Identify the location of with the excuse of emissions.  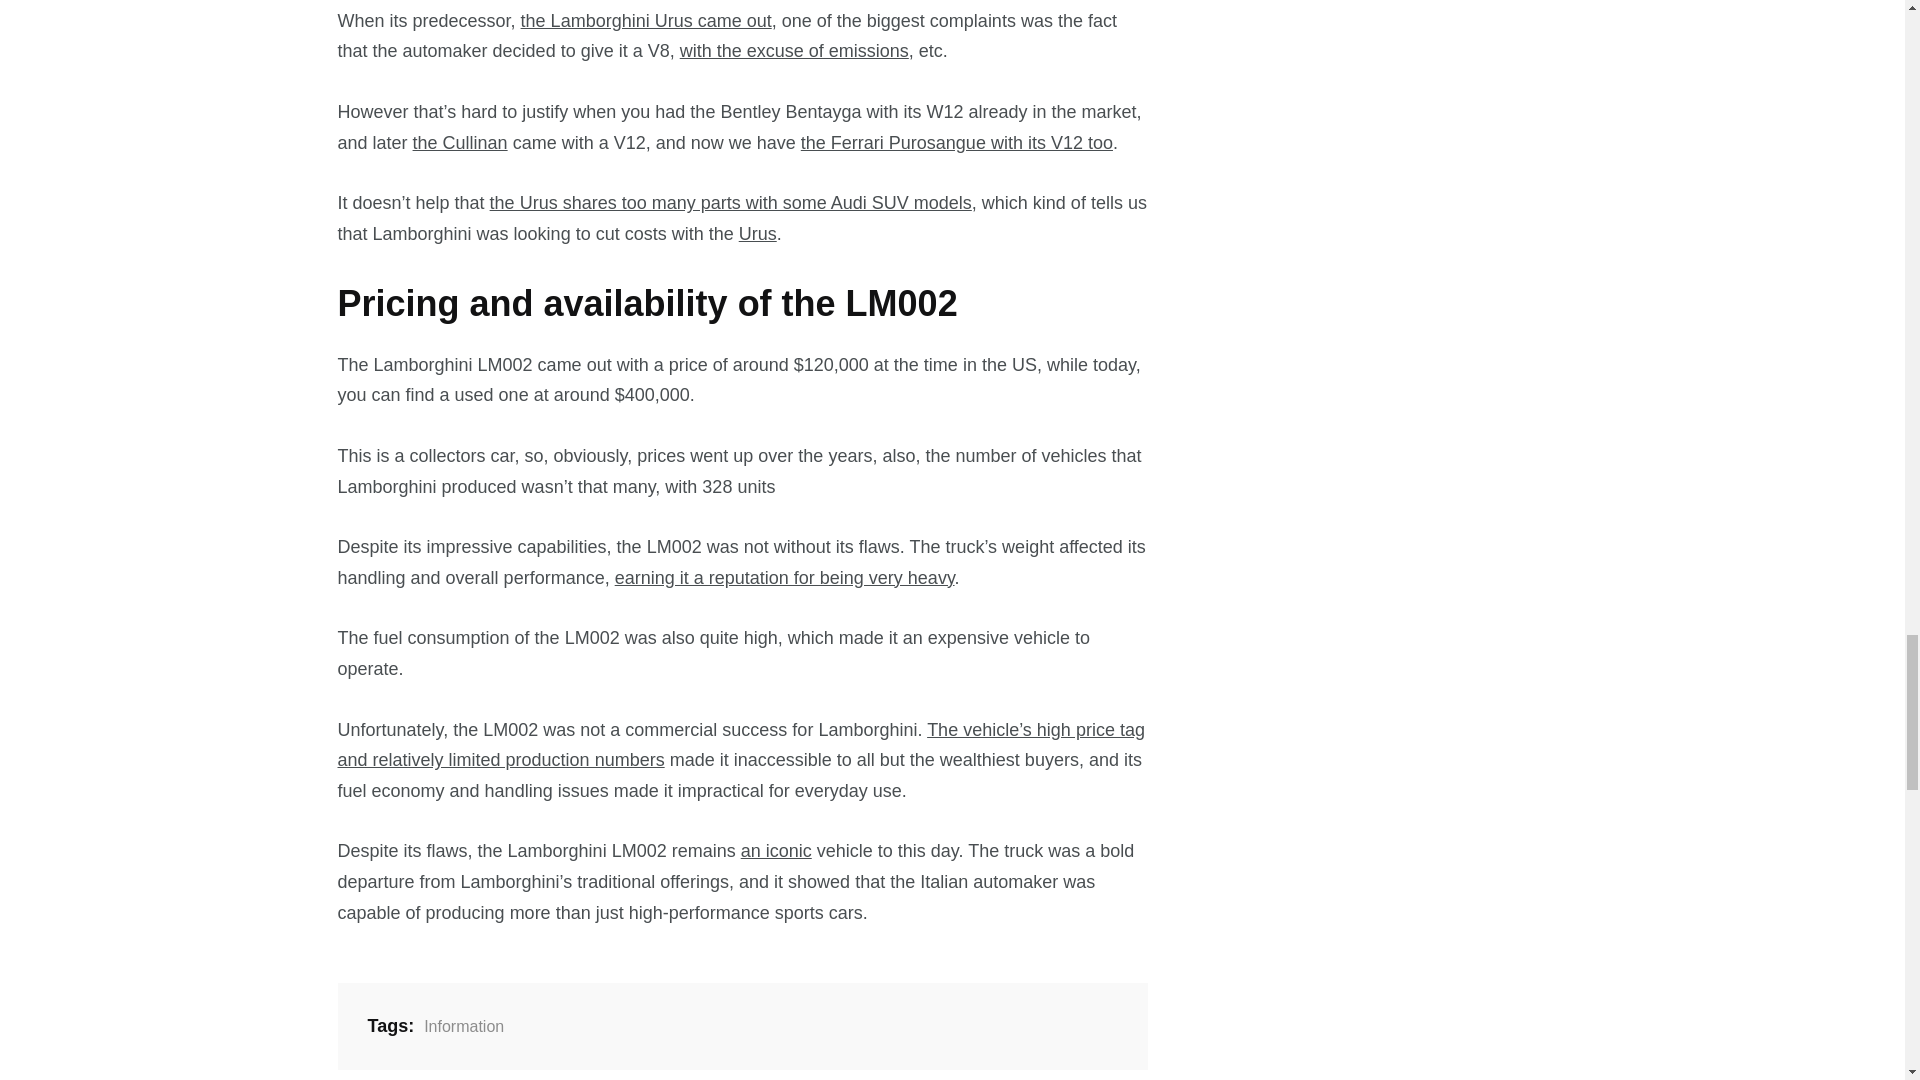
(794, 50).